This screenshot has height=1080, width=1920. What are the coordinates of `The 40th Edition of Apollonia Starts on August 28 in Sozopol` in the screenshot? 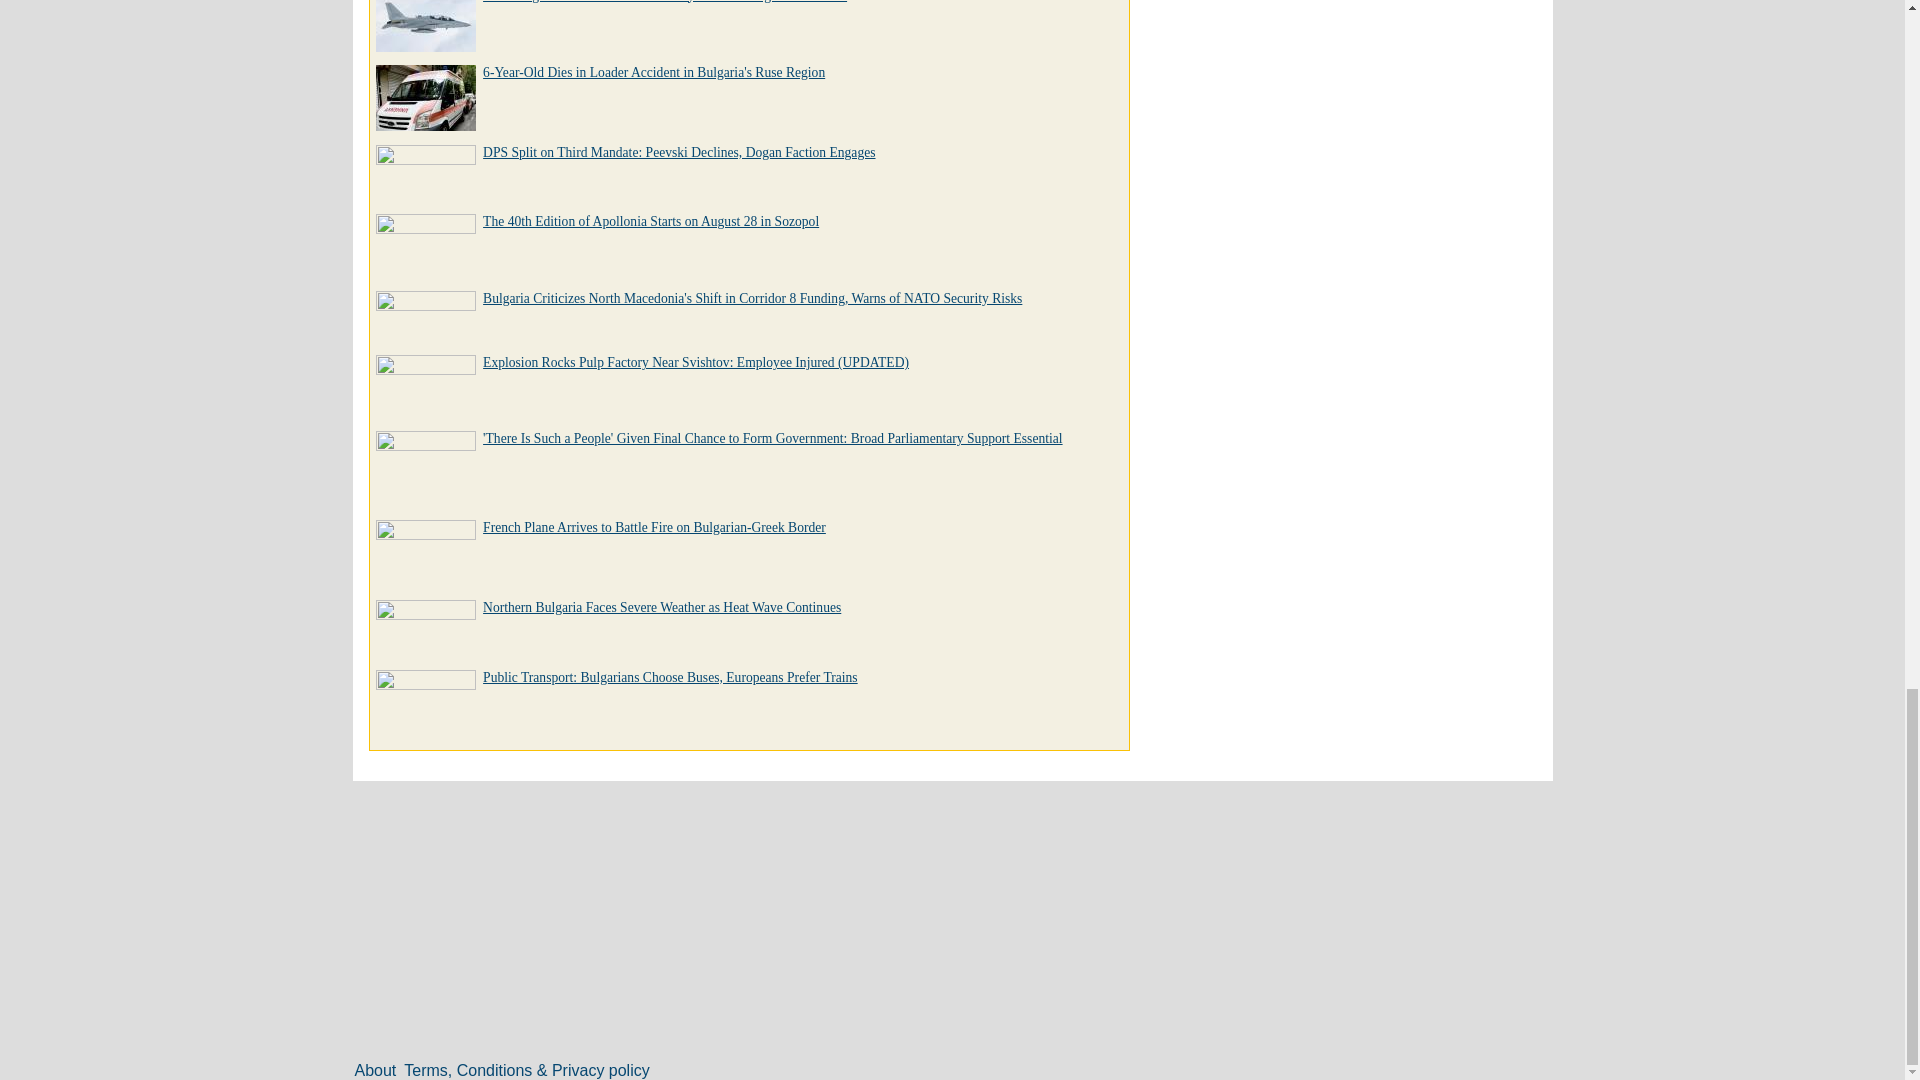 It's located at (651, 220).